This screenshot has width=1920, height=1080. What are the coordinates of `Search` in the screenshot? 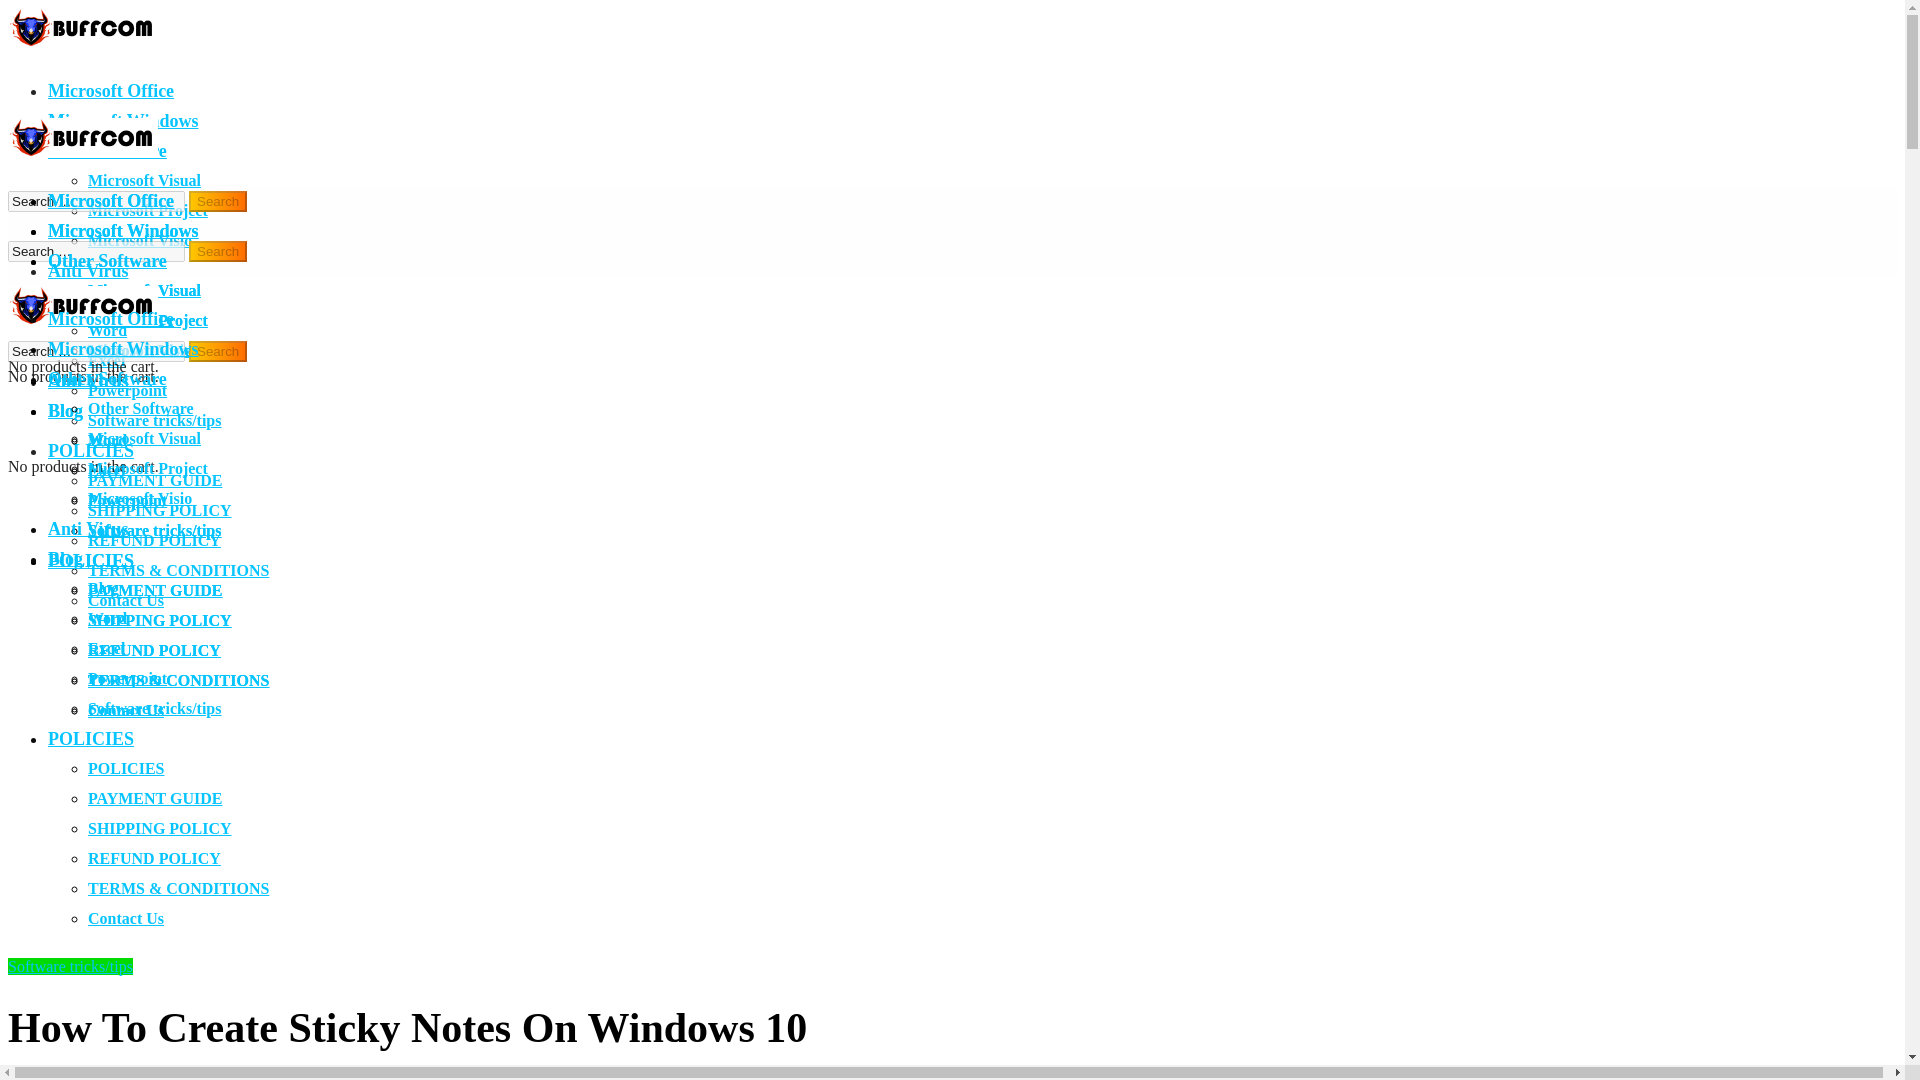 It's located at (218, 251).